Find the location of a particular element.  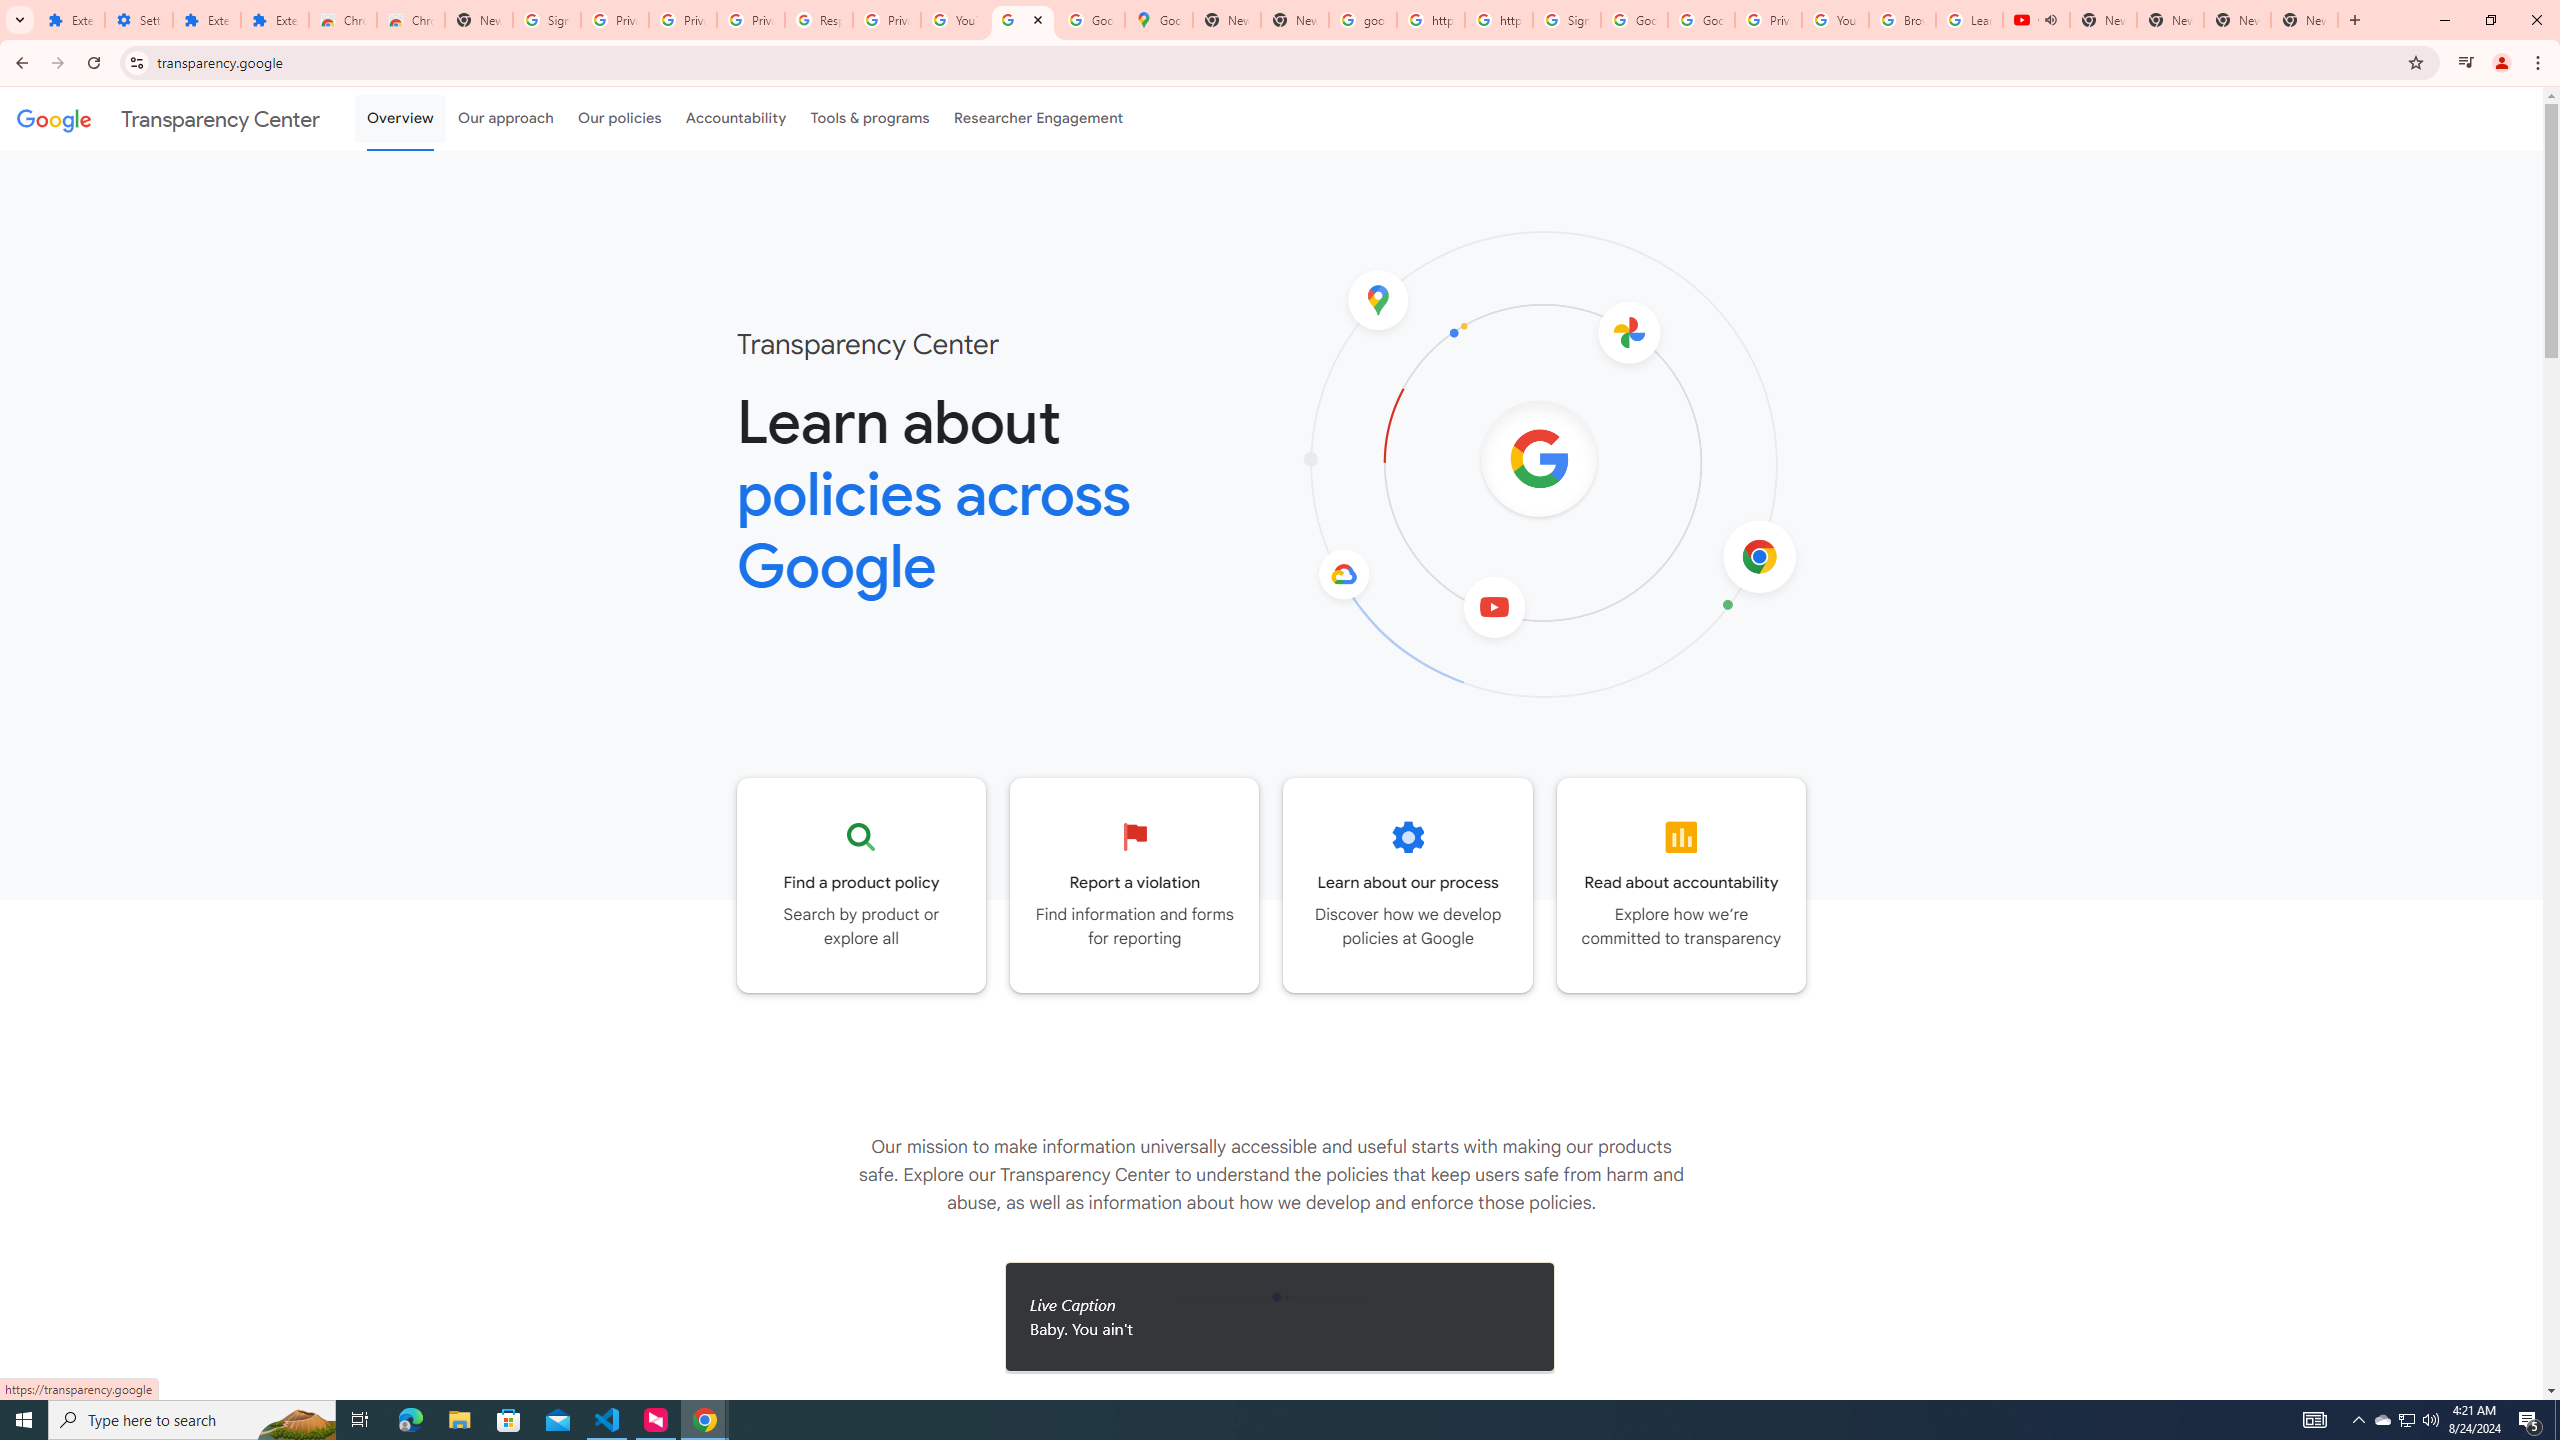

Our policies is located at coordinates (619, 118).